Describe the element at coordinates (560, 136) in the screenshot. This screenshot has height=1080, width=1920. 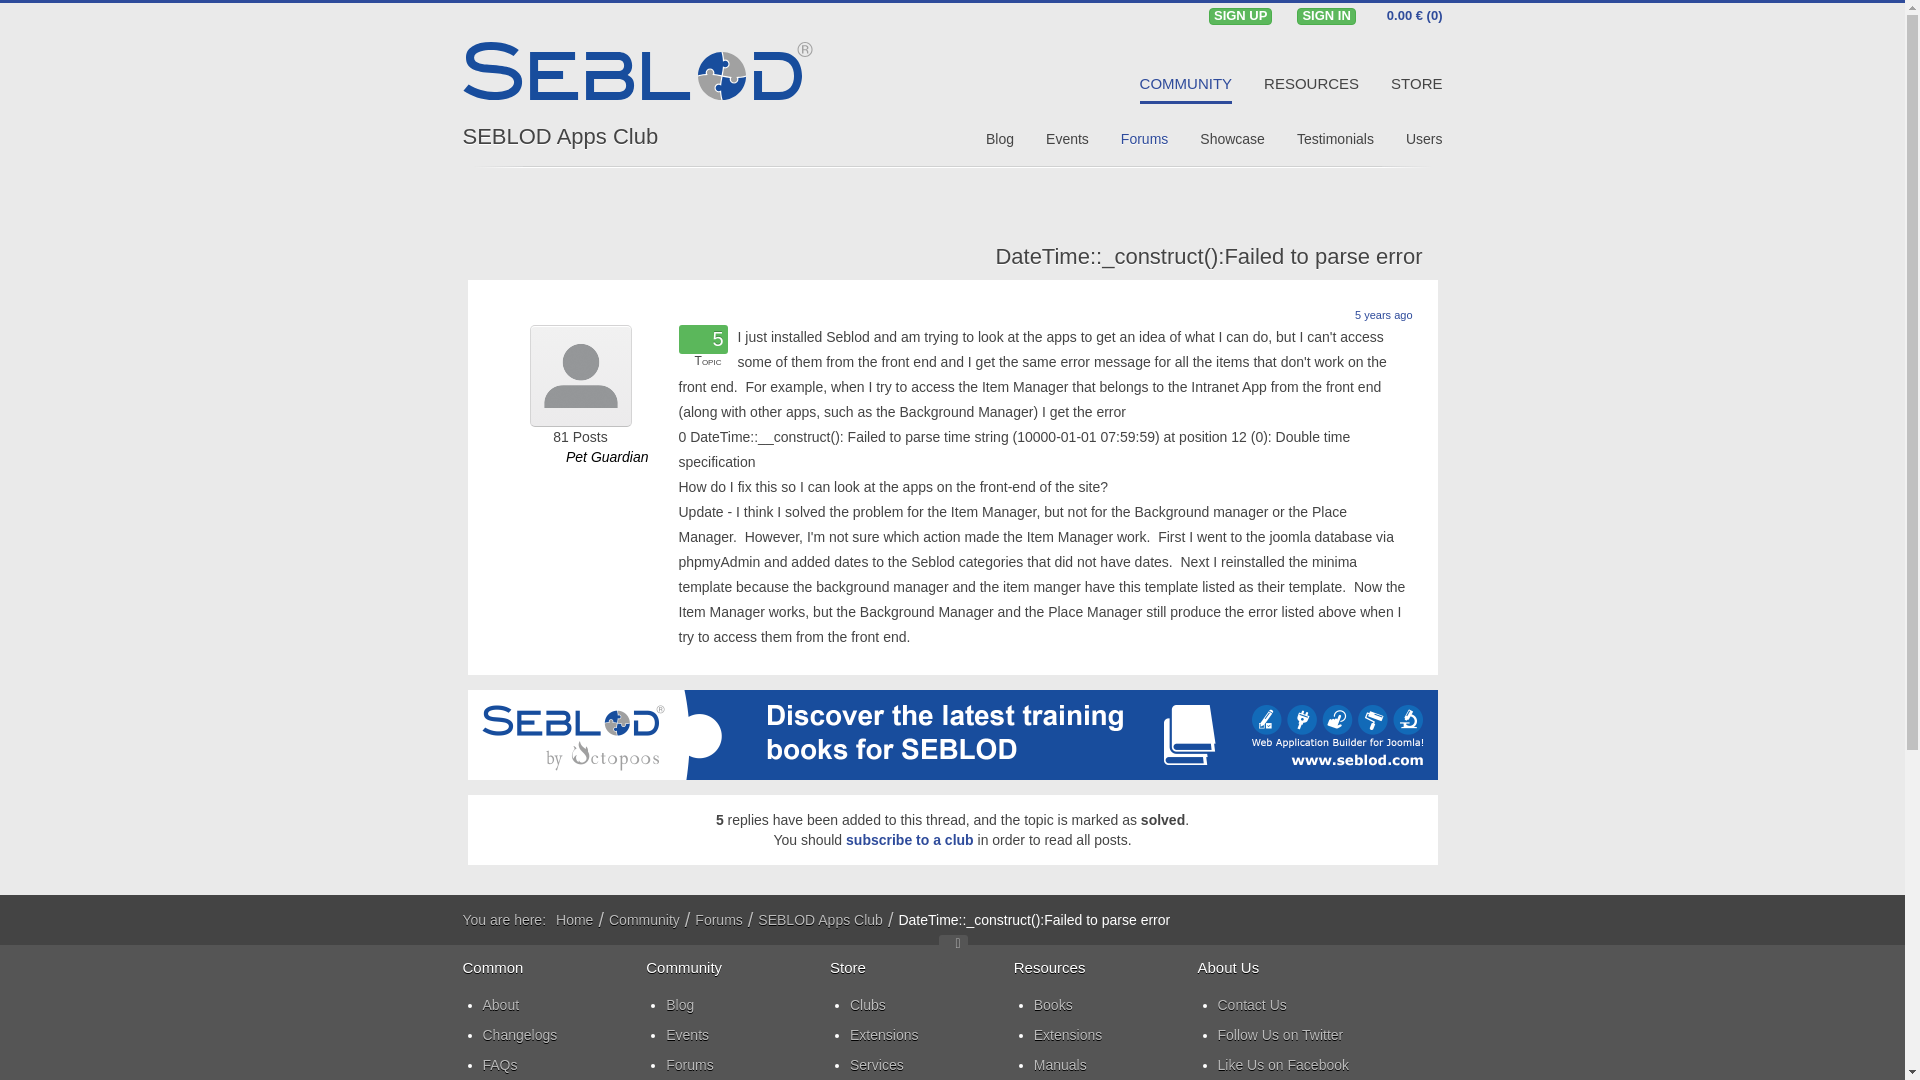
I see `SEBLOD Apps Club` at that location.